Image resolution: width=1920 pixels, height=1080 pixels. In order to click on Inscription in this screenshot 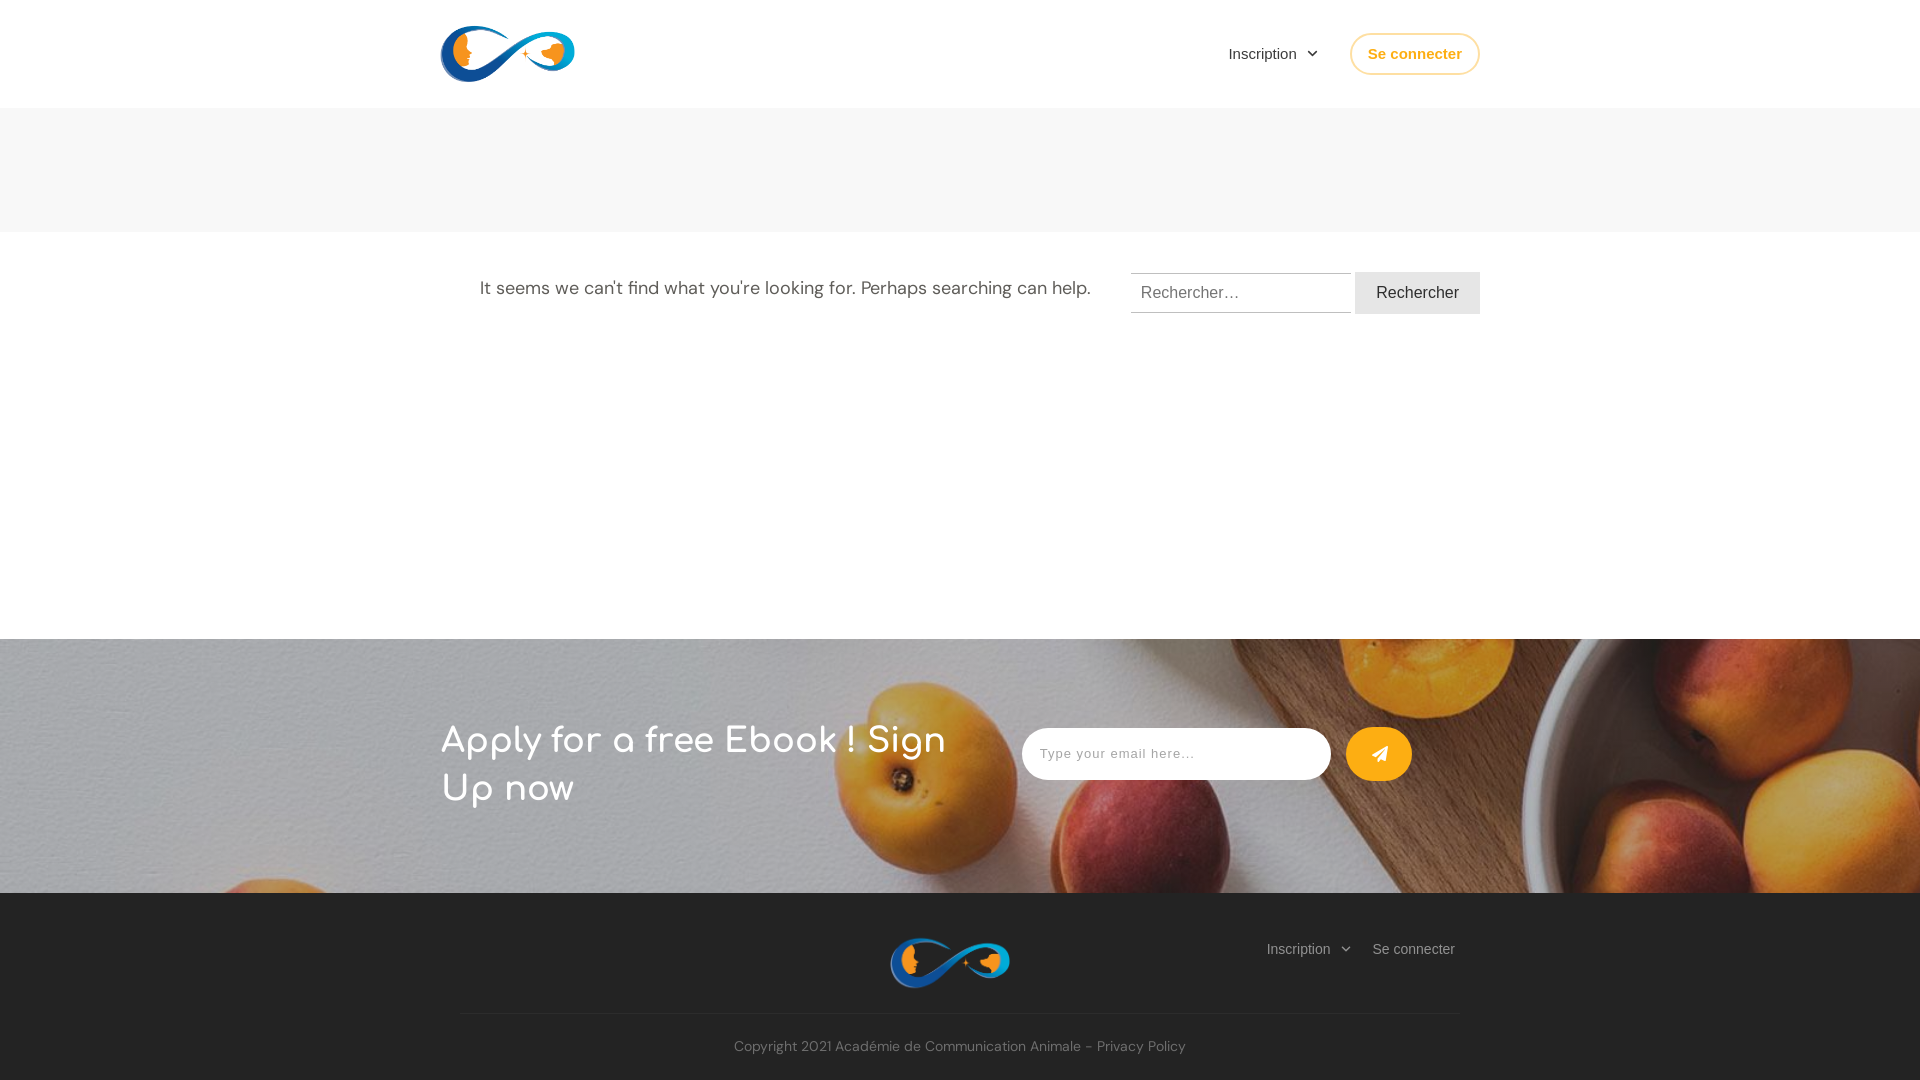, I will do `click(1310, 949)`.